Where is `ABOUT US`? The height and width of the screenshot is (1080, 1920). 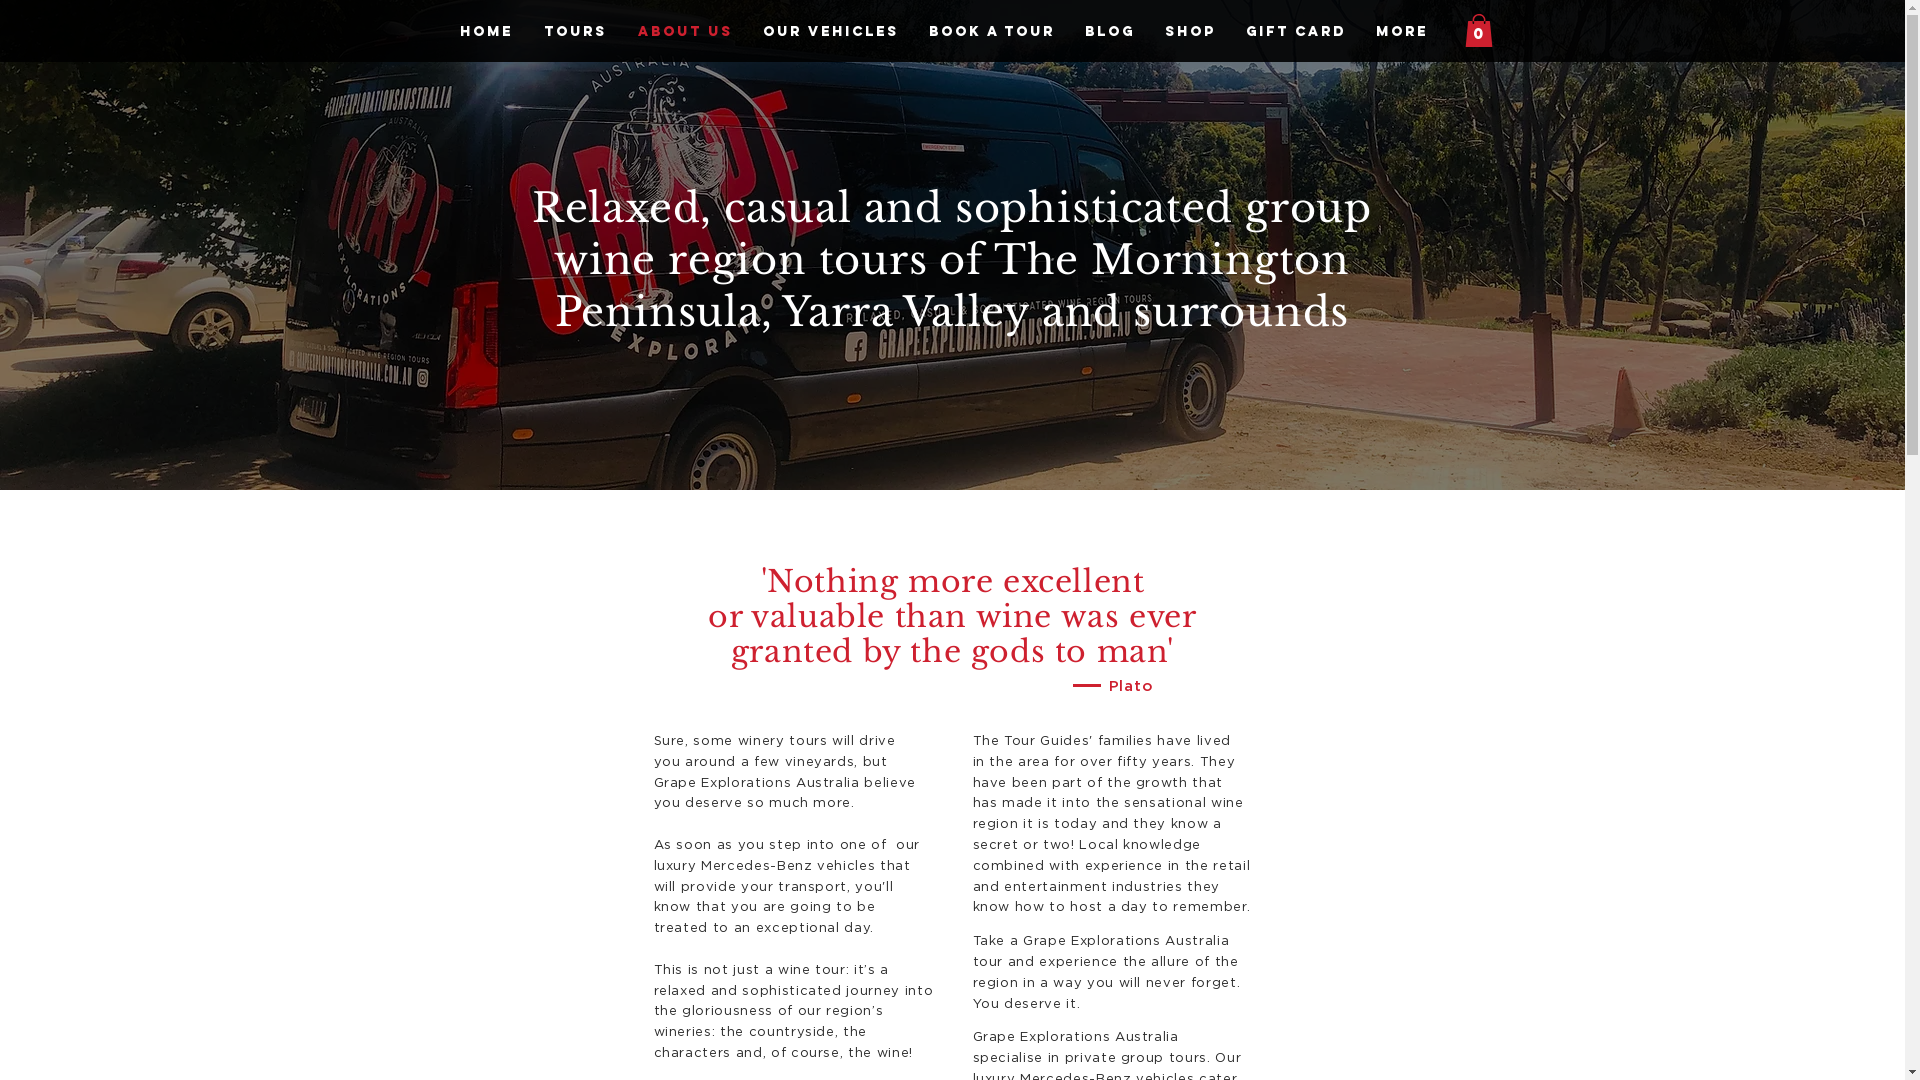
ABOUT US is located at coordinates (684, 32).